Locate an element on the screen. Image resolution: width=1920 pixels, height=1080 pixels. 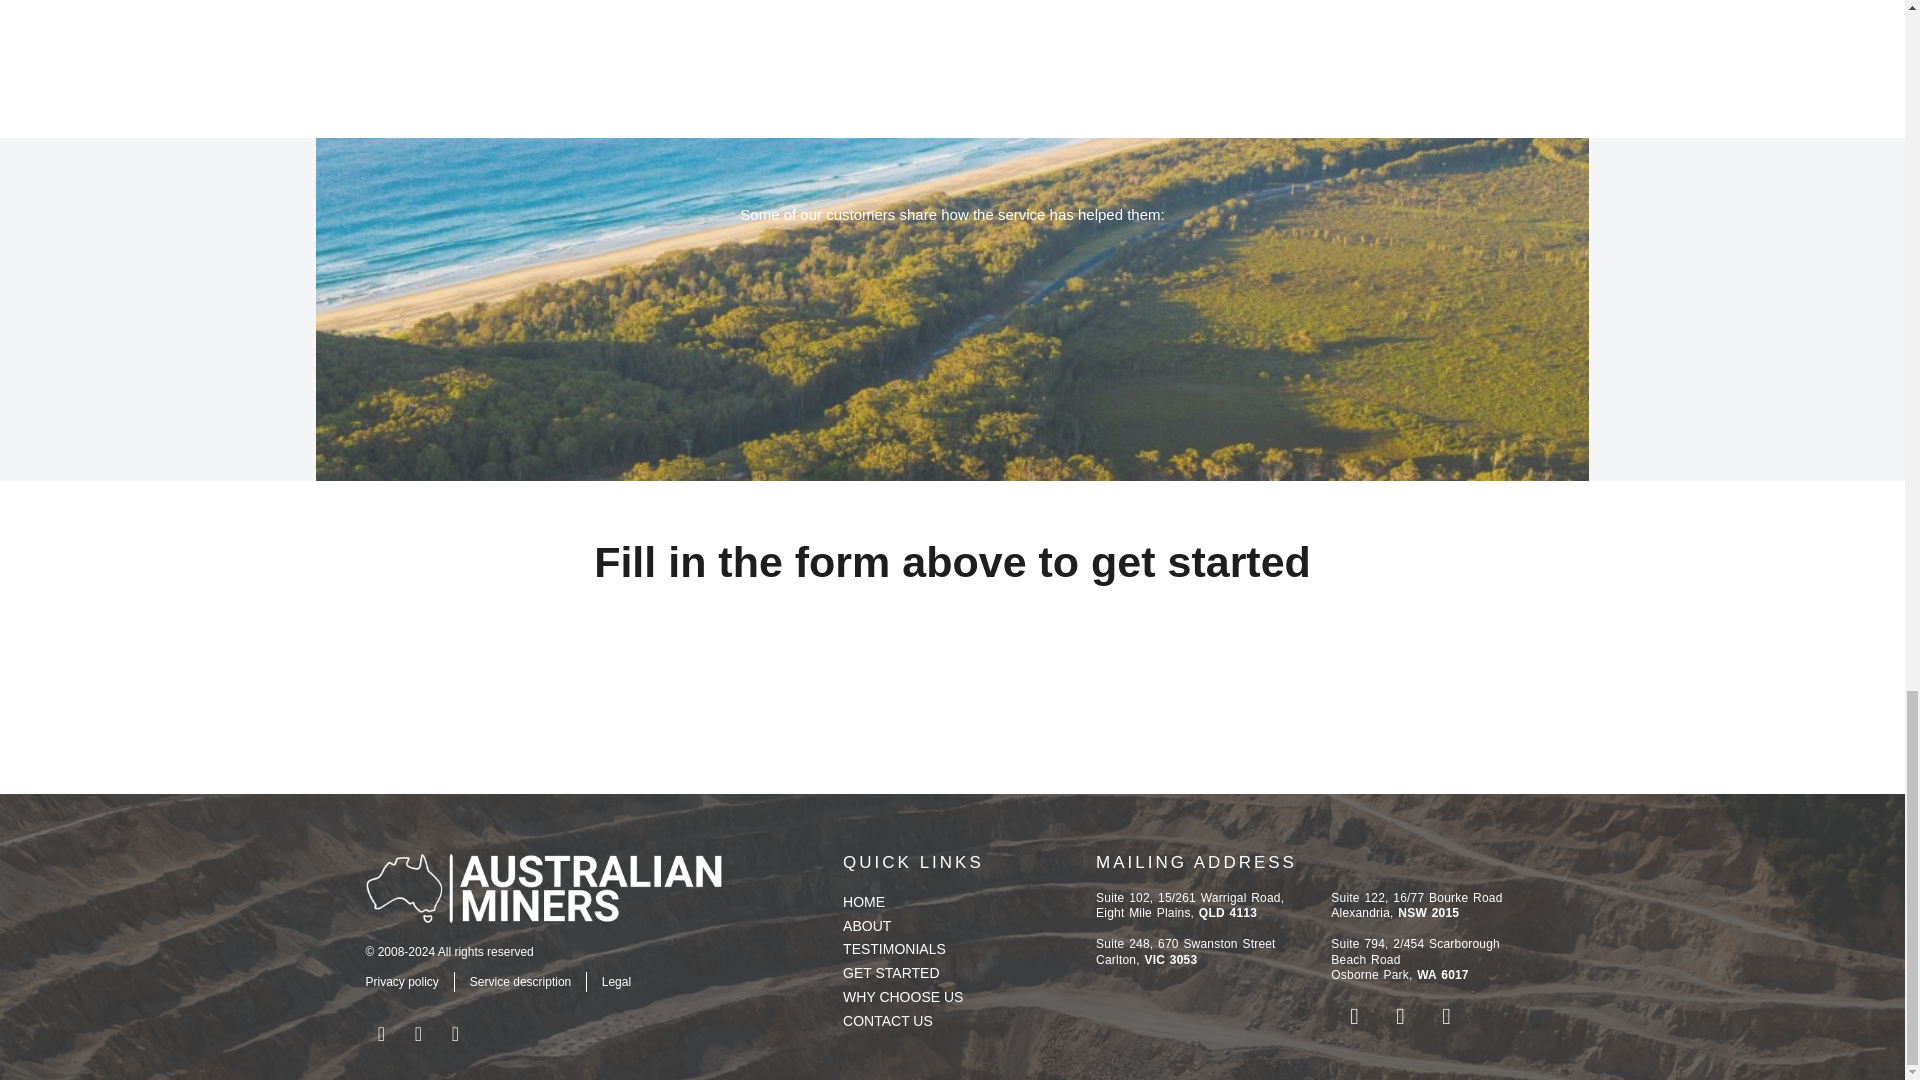
Fill in the form above to get started is located at coordinates (952, 562).